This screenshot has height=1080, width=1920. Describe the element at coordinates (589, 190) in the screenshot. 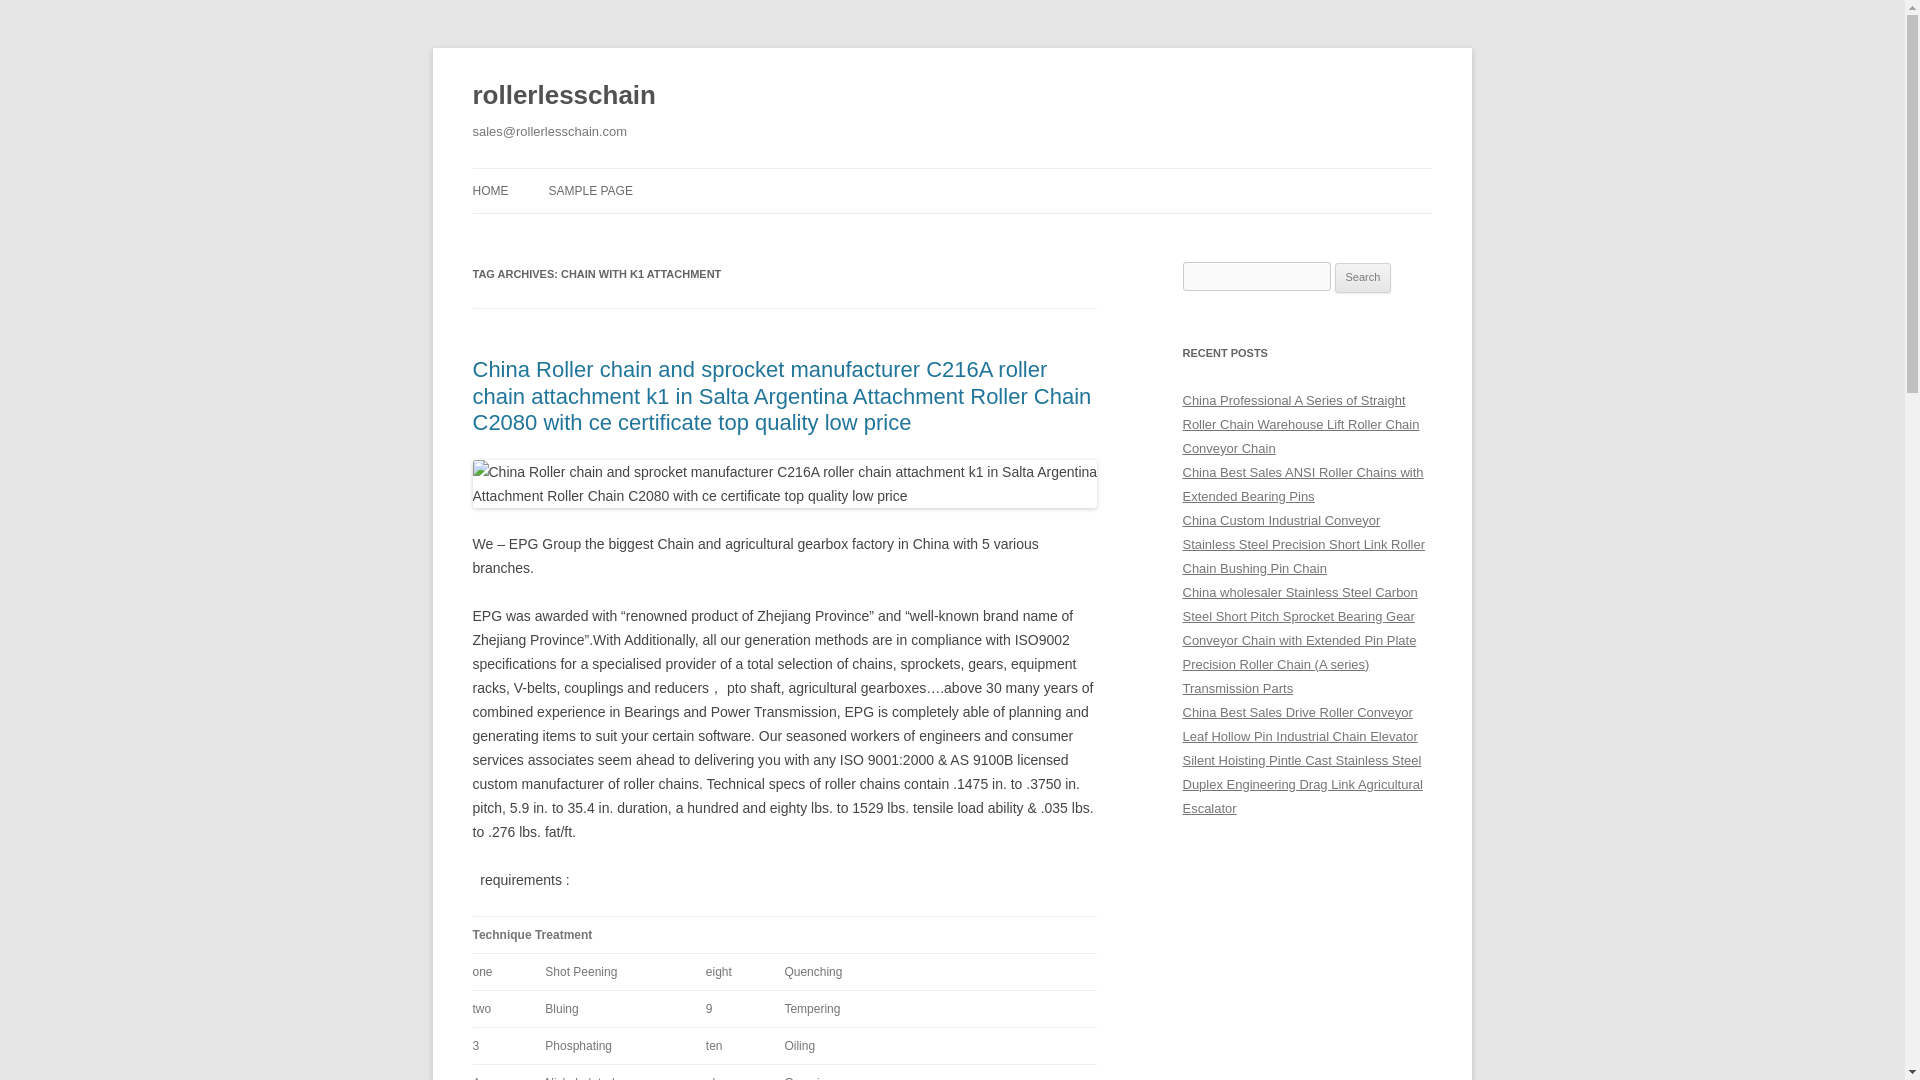

I see `SAMPLE PAGE` at that location.